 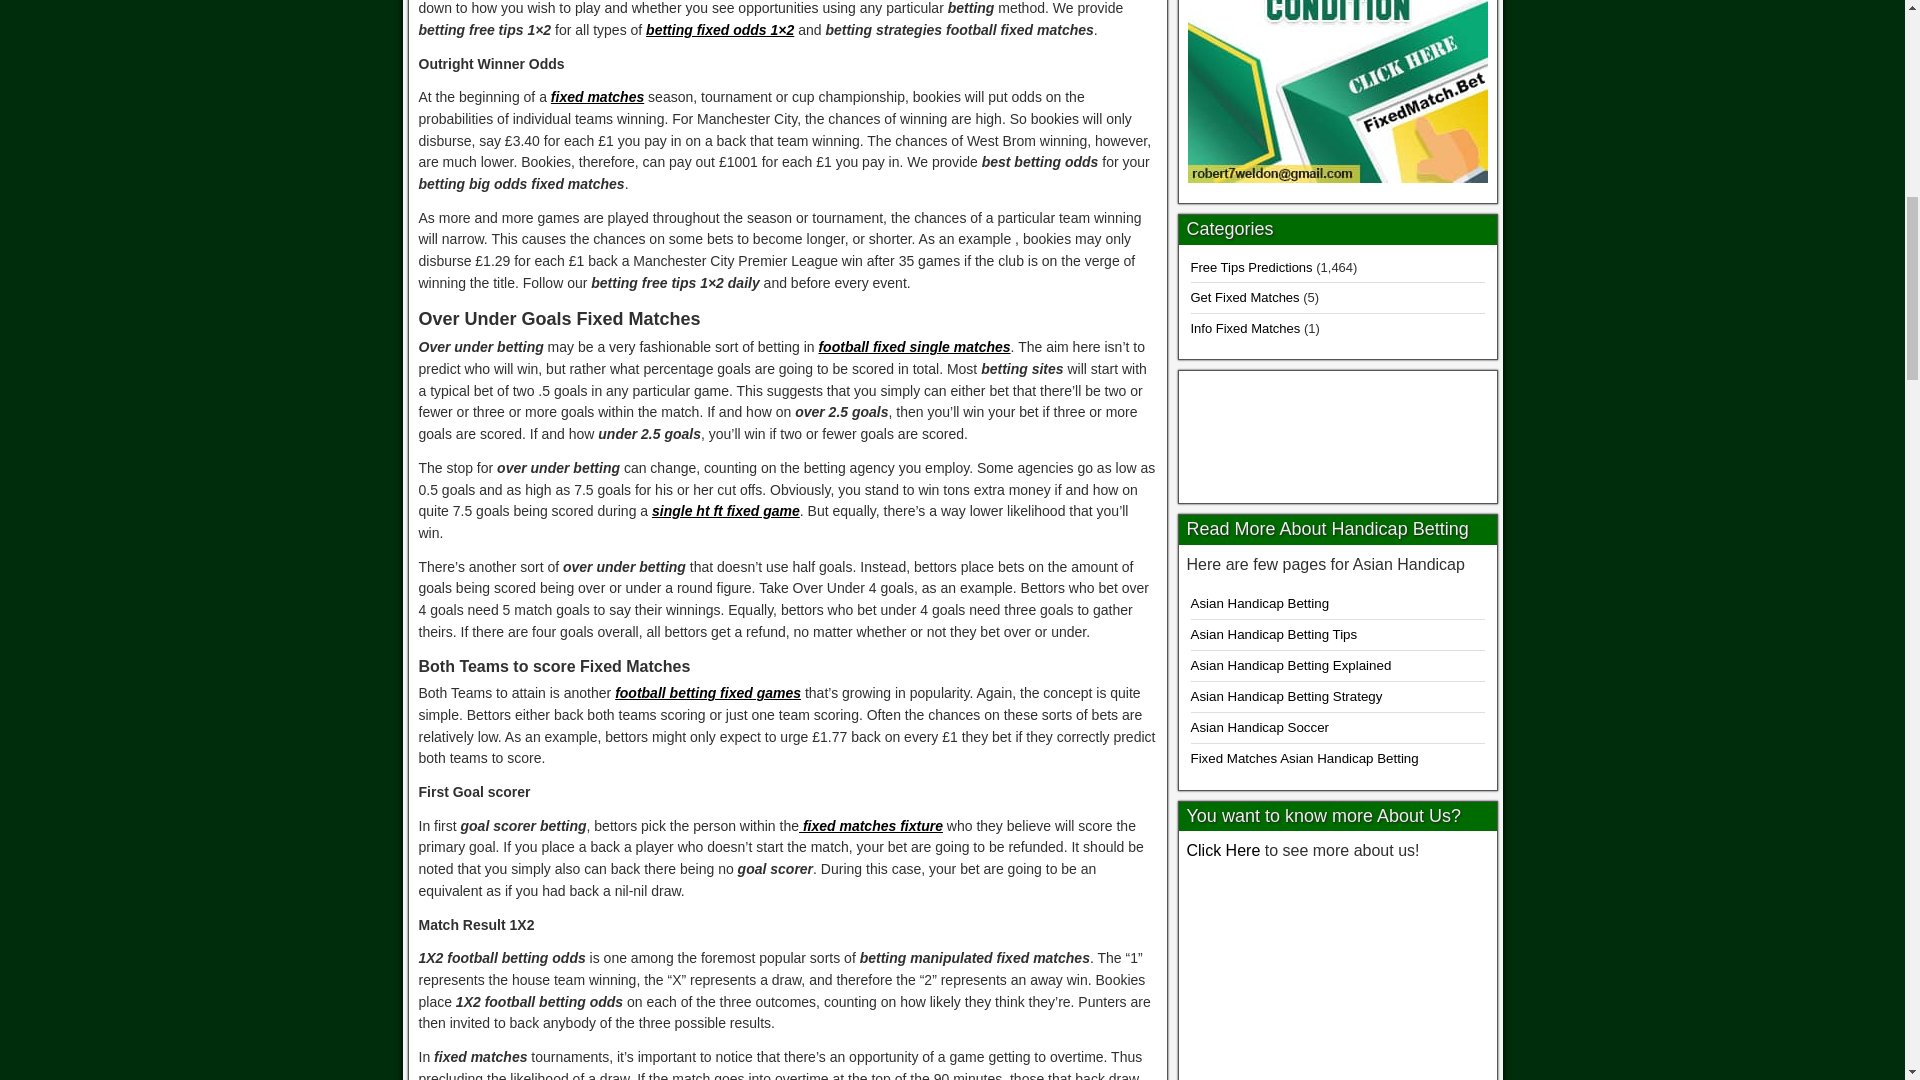 I want to click on single ht ft fixed game, so click(x=726, y=511).